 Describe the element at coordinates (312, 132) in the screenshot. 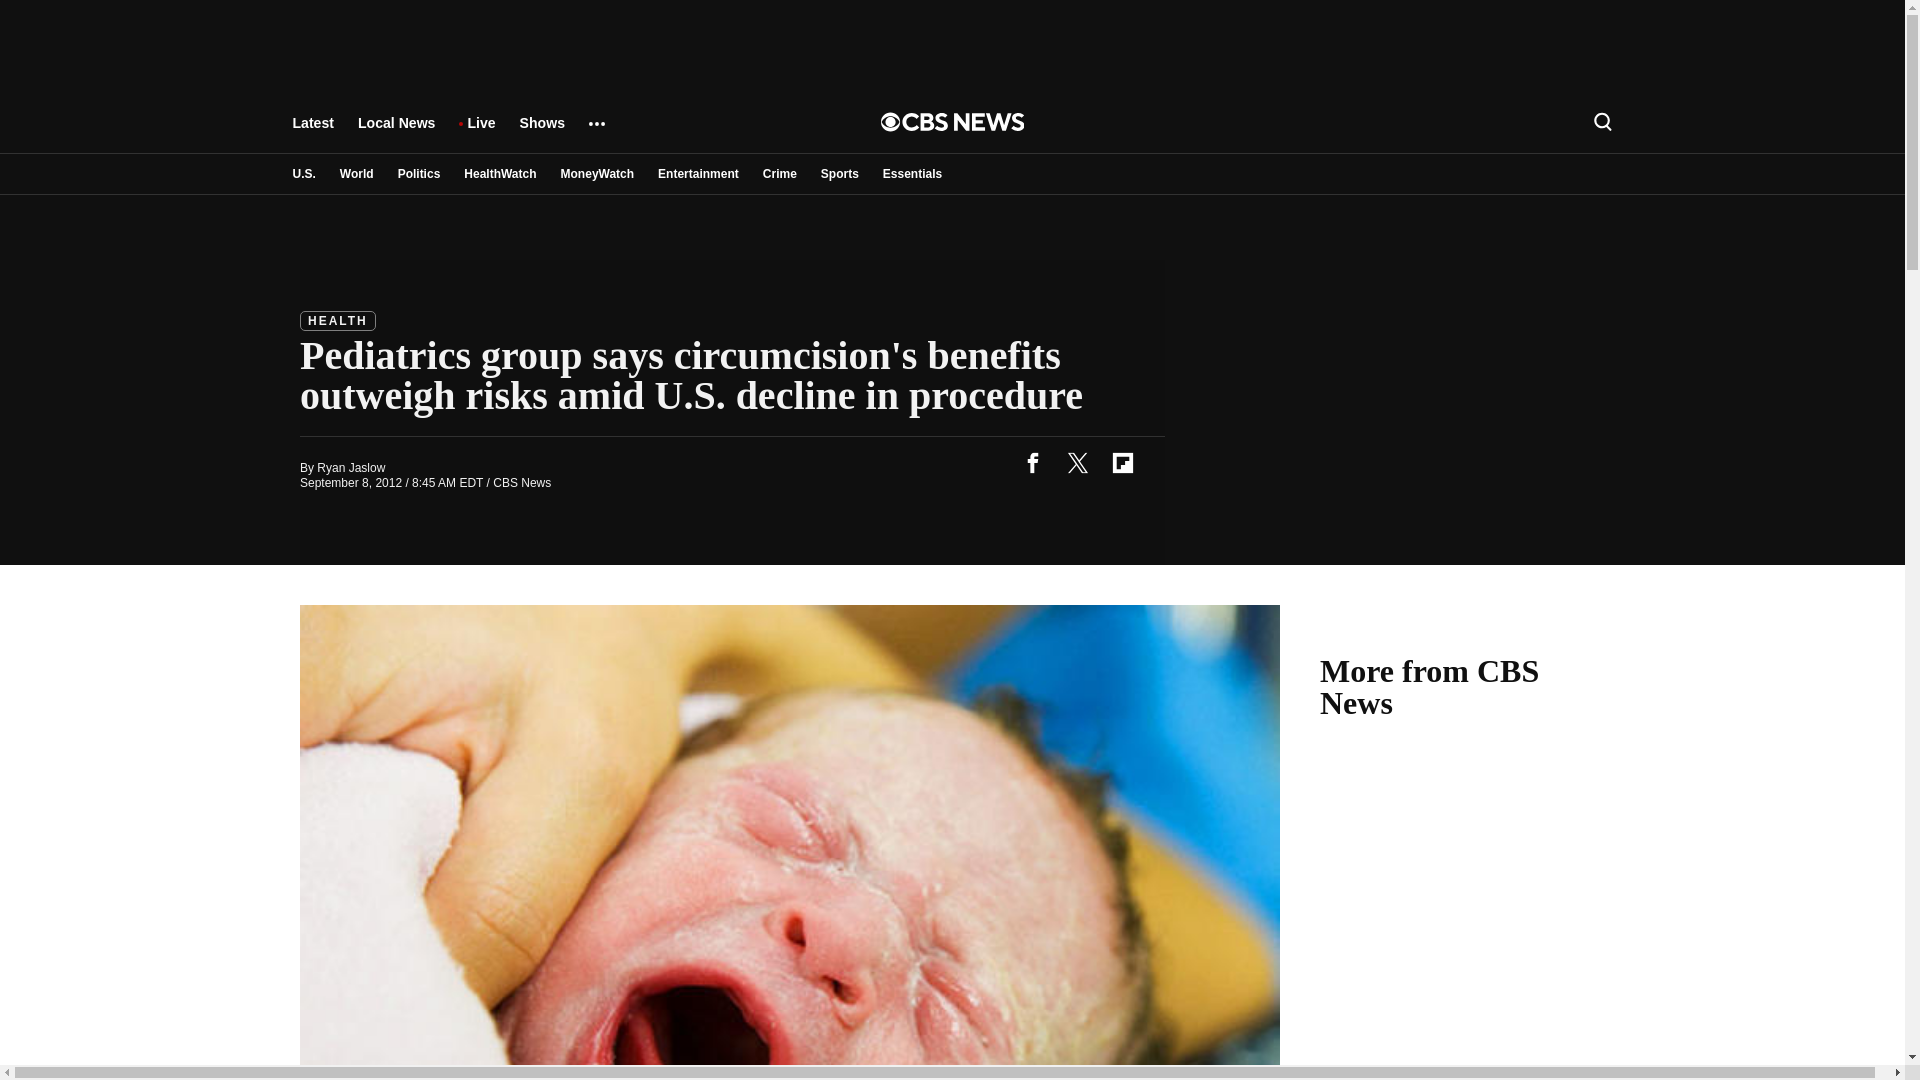

I see `Latest` at that location.